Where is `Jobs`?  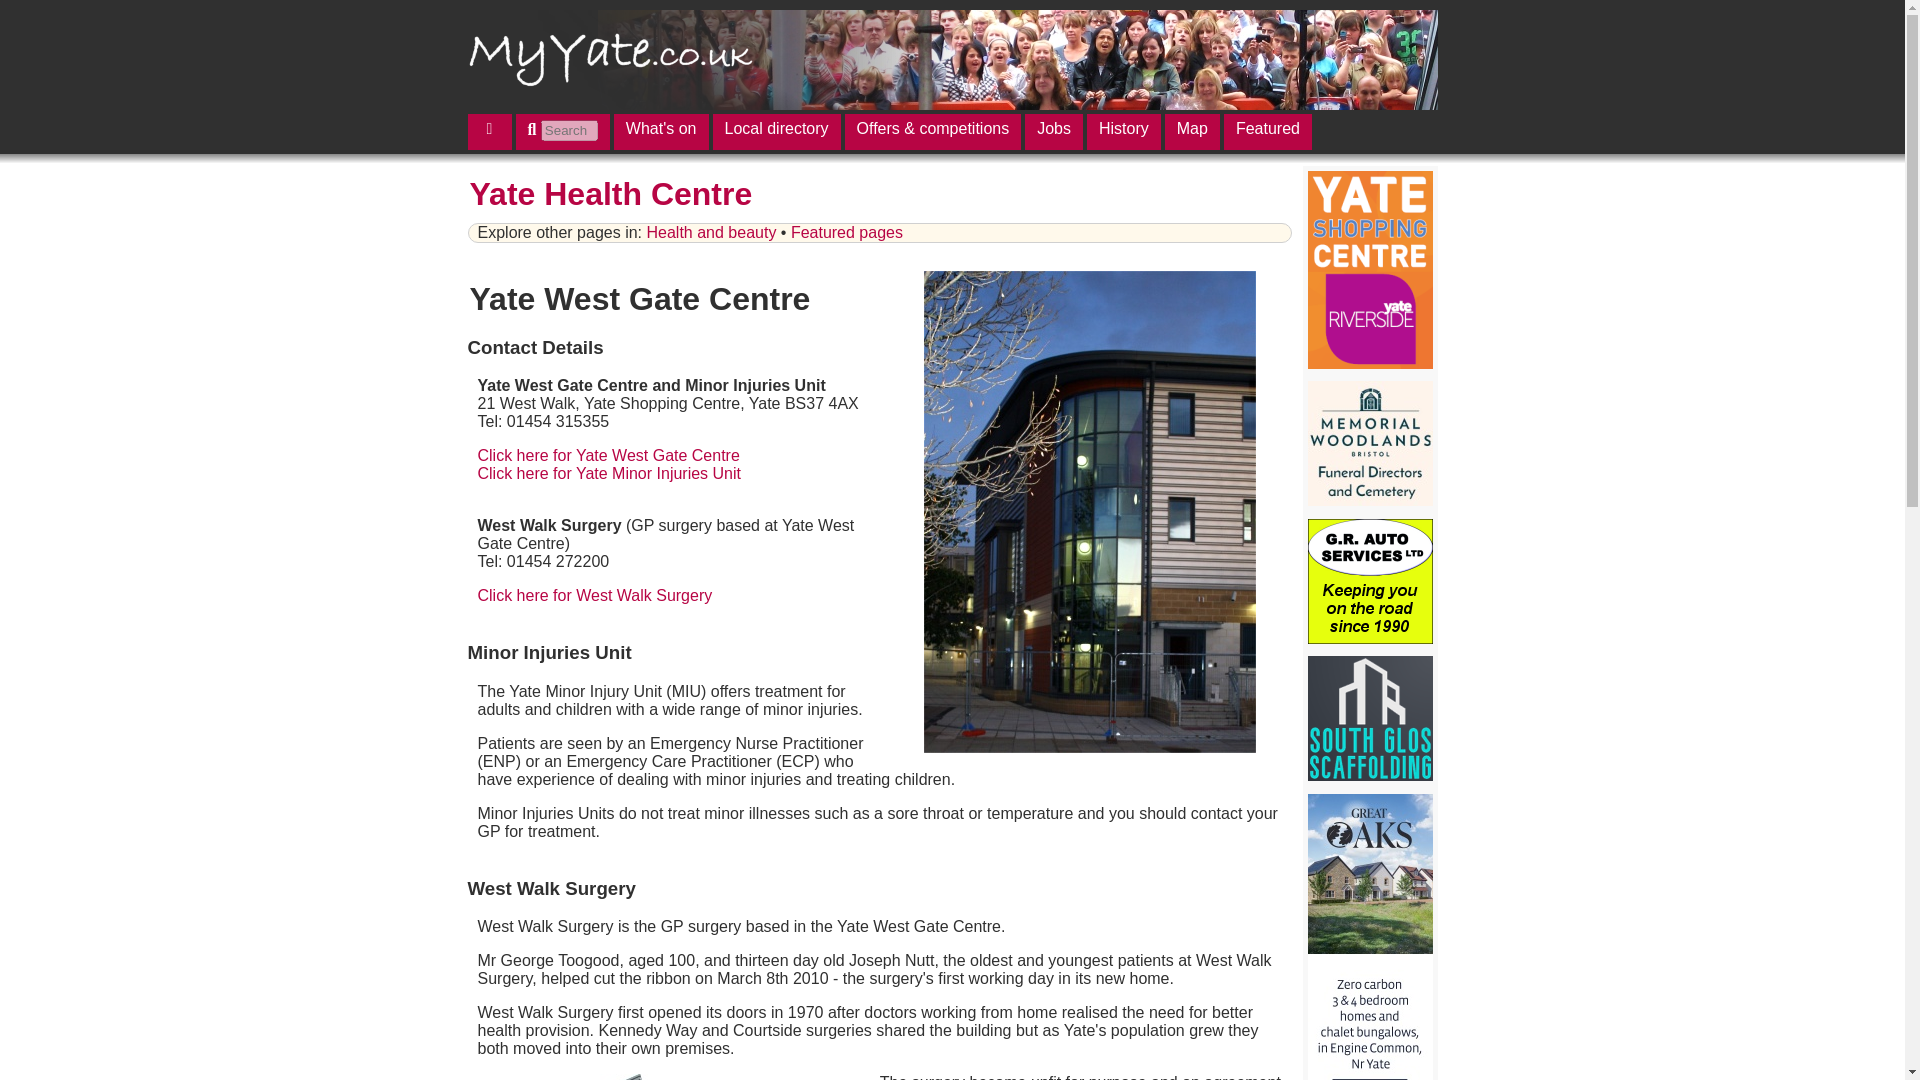
Jobs is located at coordinates (1054, 132).